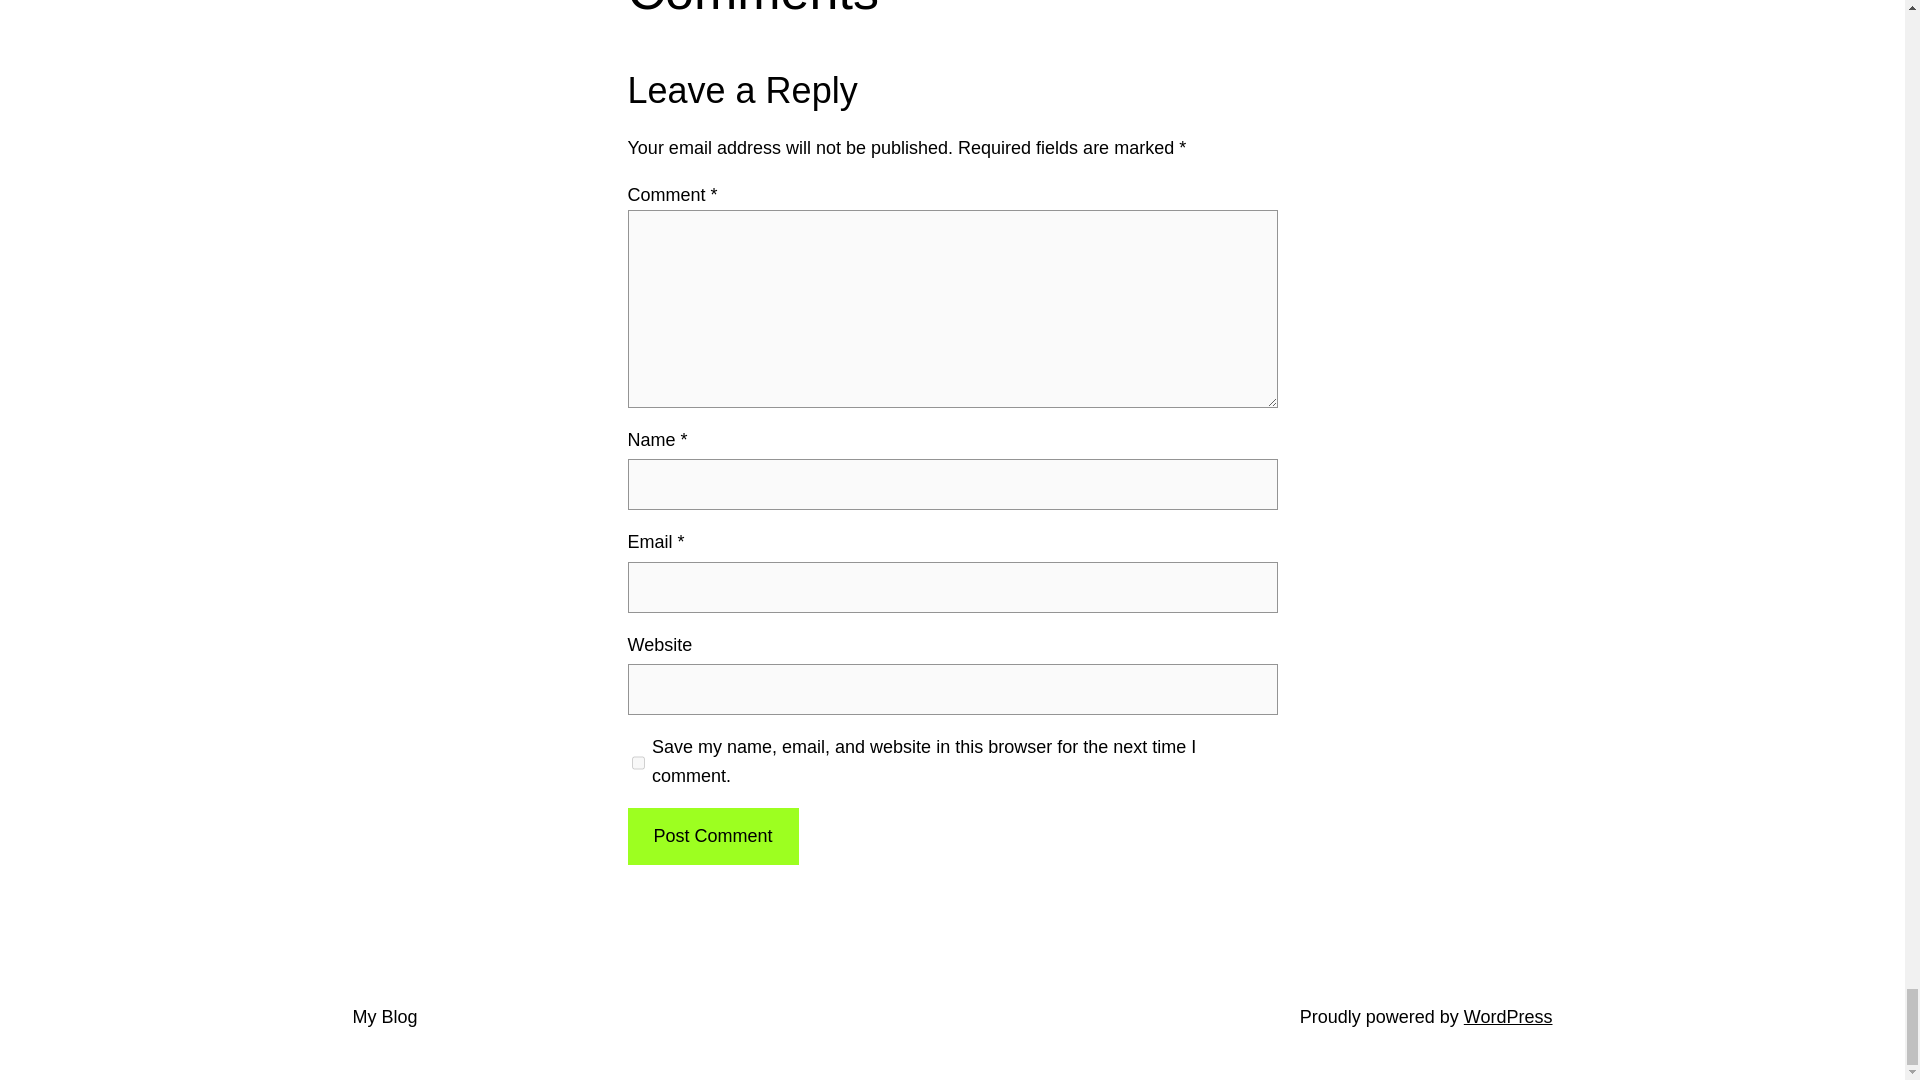  What do you see at coordinates (384, 1016) in the screenshot?
I see `My Blog` at bounding box center [384, 1016].